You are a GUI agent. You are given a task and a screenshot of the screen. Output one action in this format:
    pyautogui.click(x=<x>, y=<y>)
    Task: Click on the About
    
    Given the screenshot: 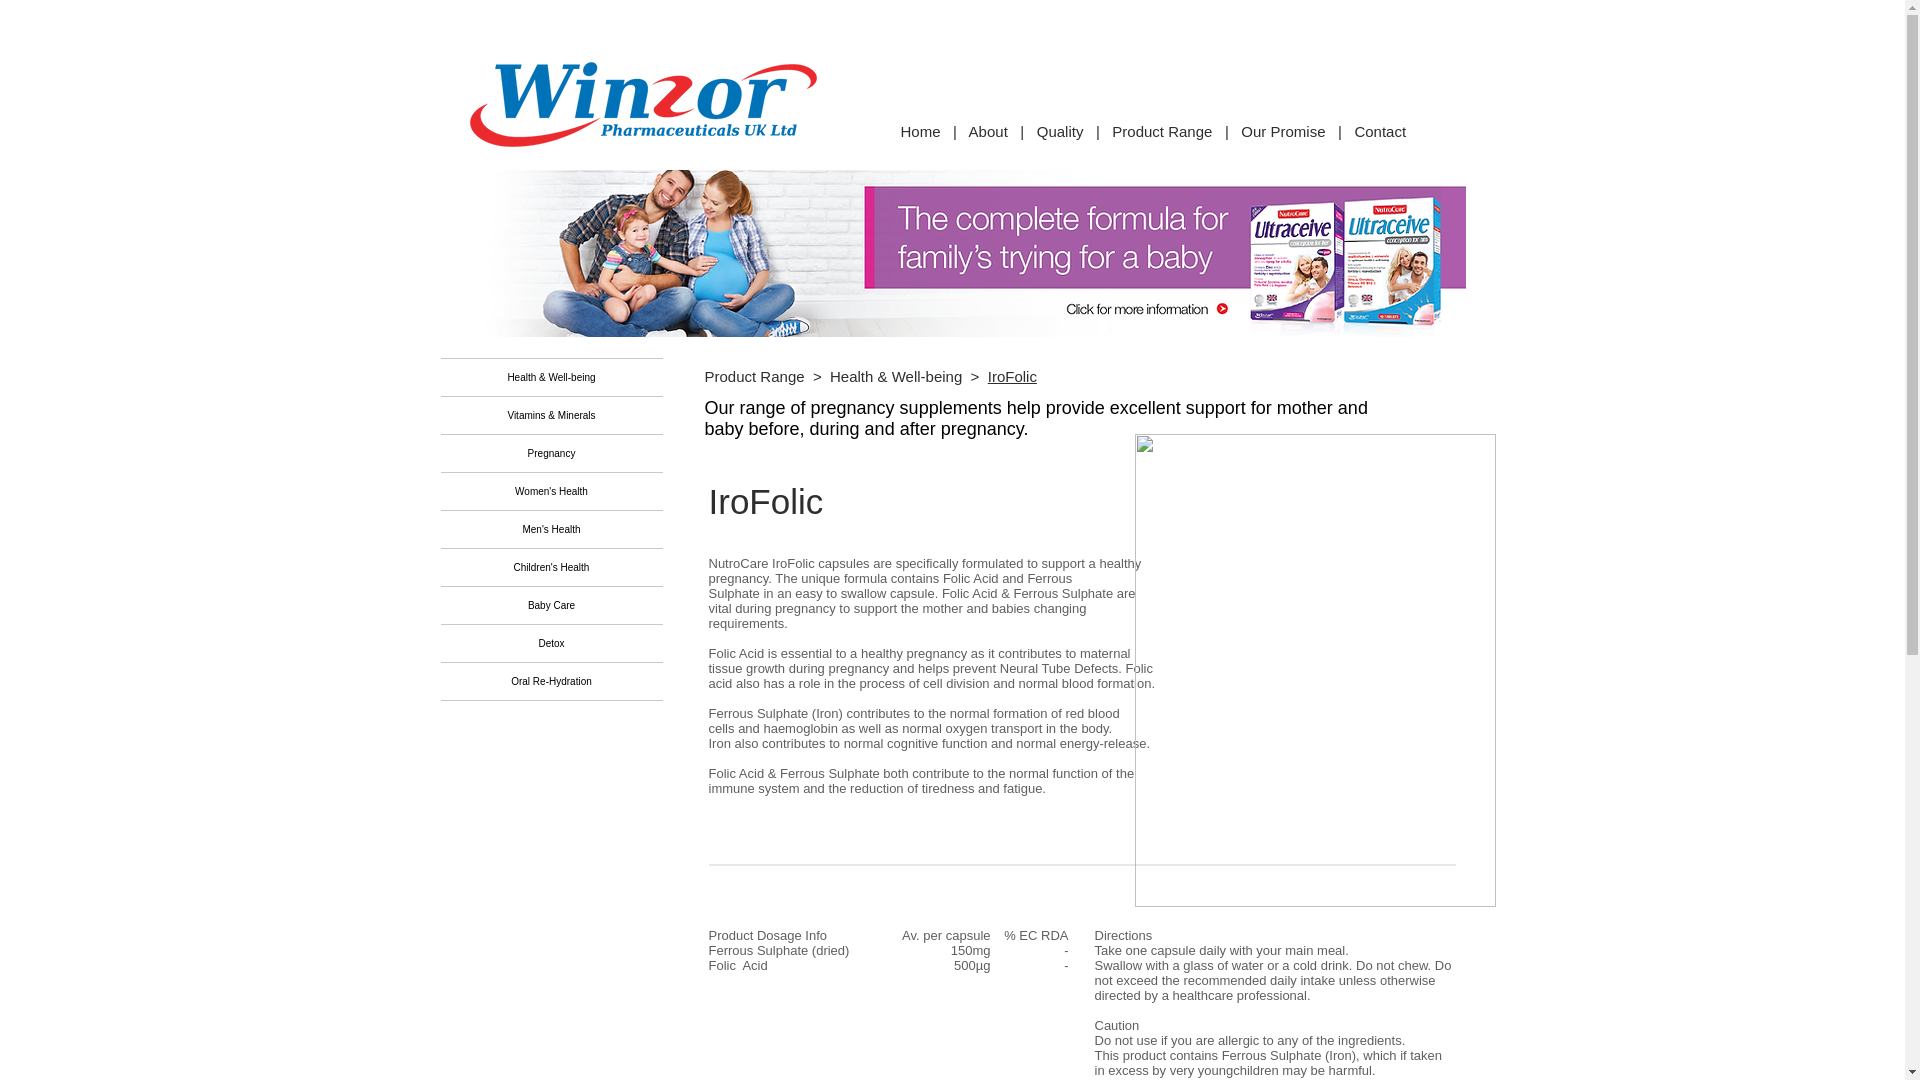 What is the action you would take?
    pyautogui.click(x=988, y=132)
    